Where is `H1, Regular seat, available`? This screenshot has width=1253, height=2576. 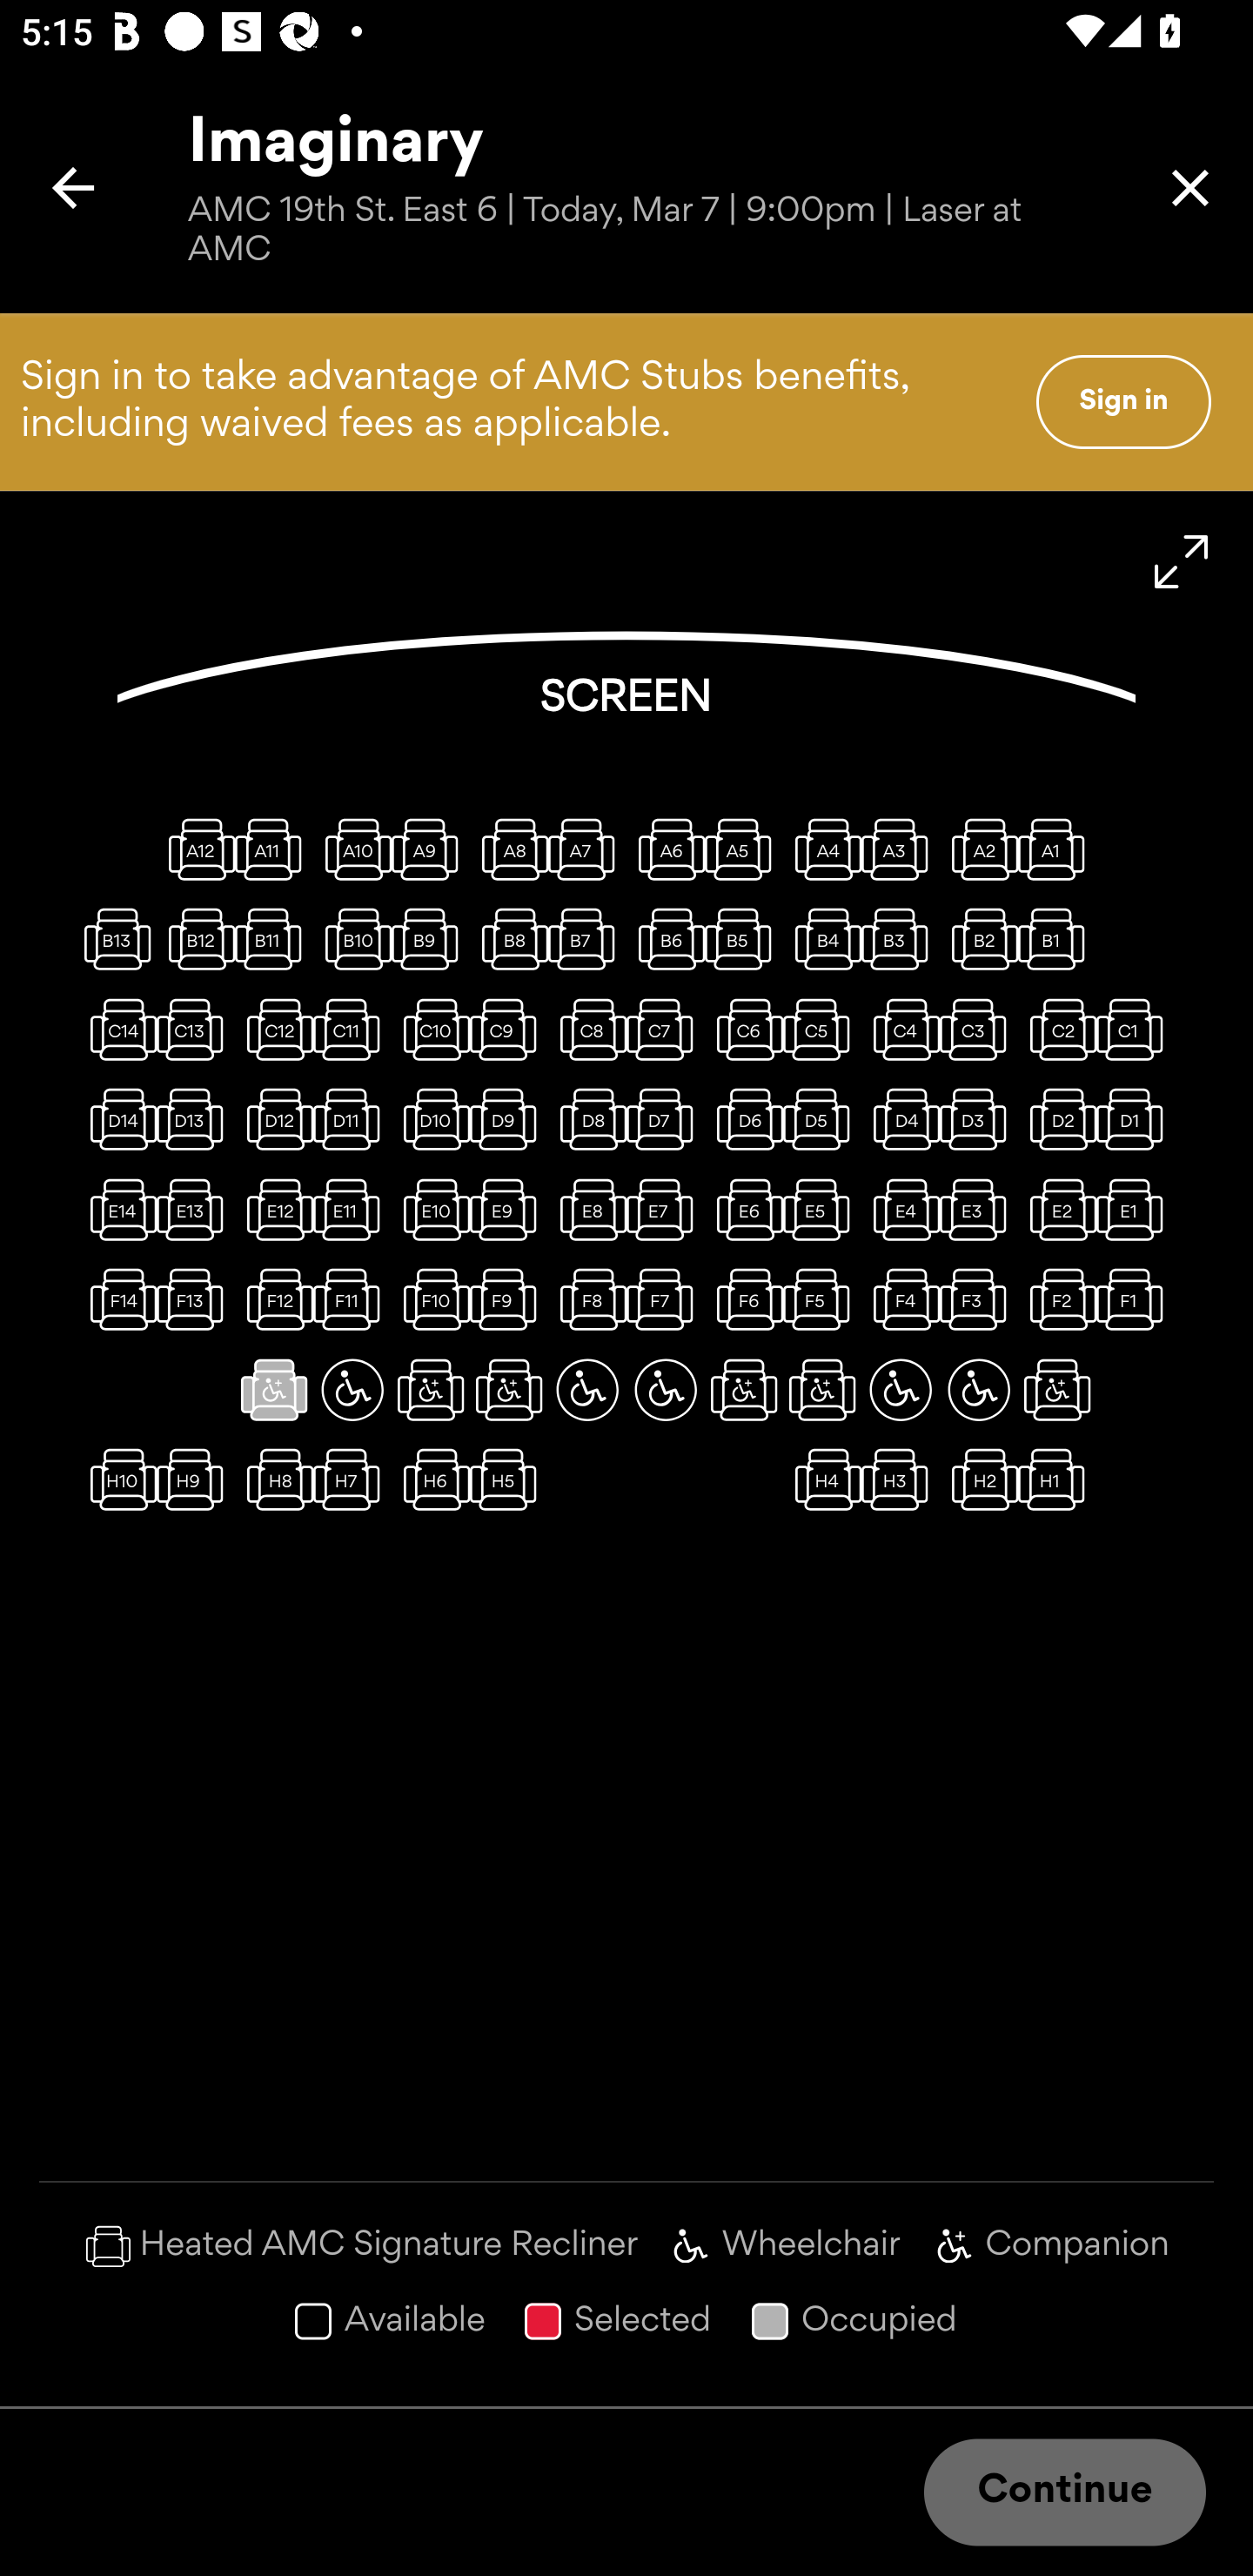 H1, Regular seat, available is located at coordinates (1056, 1479).